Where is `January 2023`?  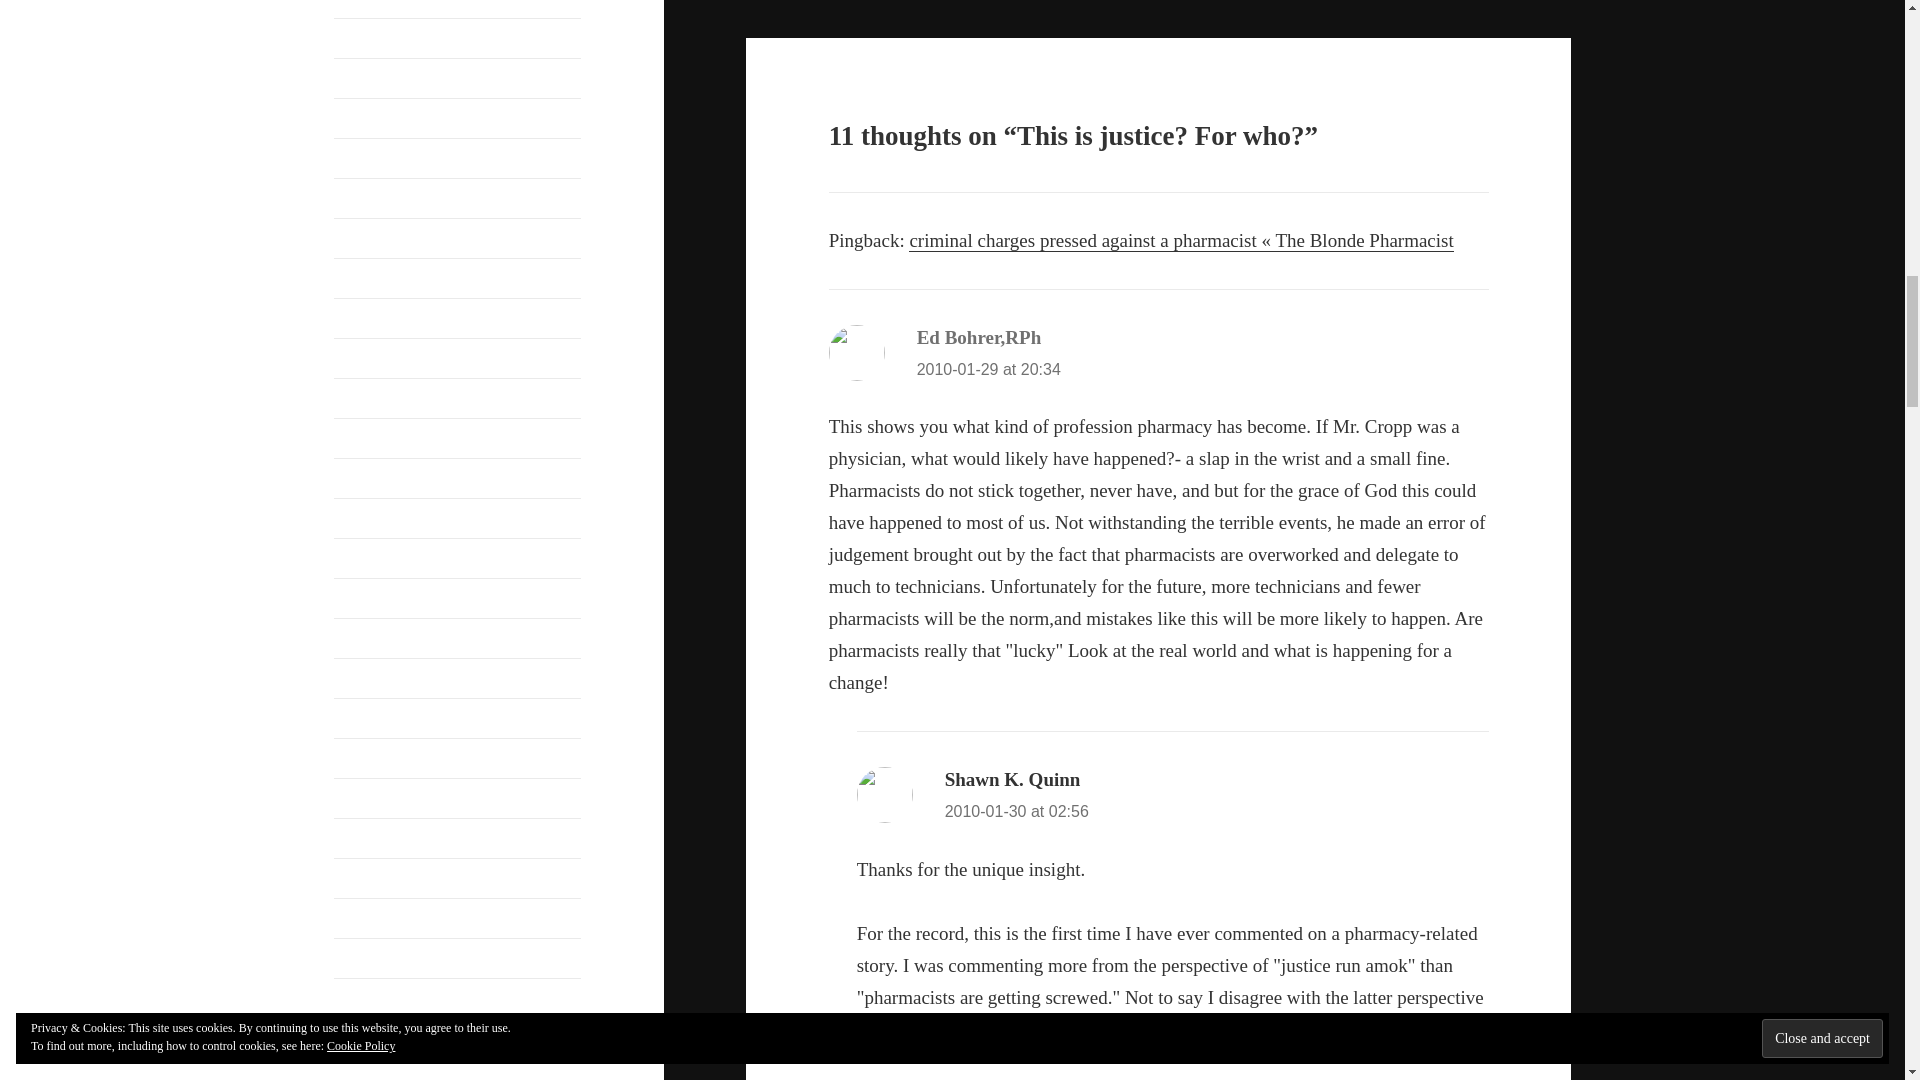
January 2023 is located at coordinates (377, 198).